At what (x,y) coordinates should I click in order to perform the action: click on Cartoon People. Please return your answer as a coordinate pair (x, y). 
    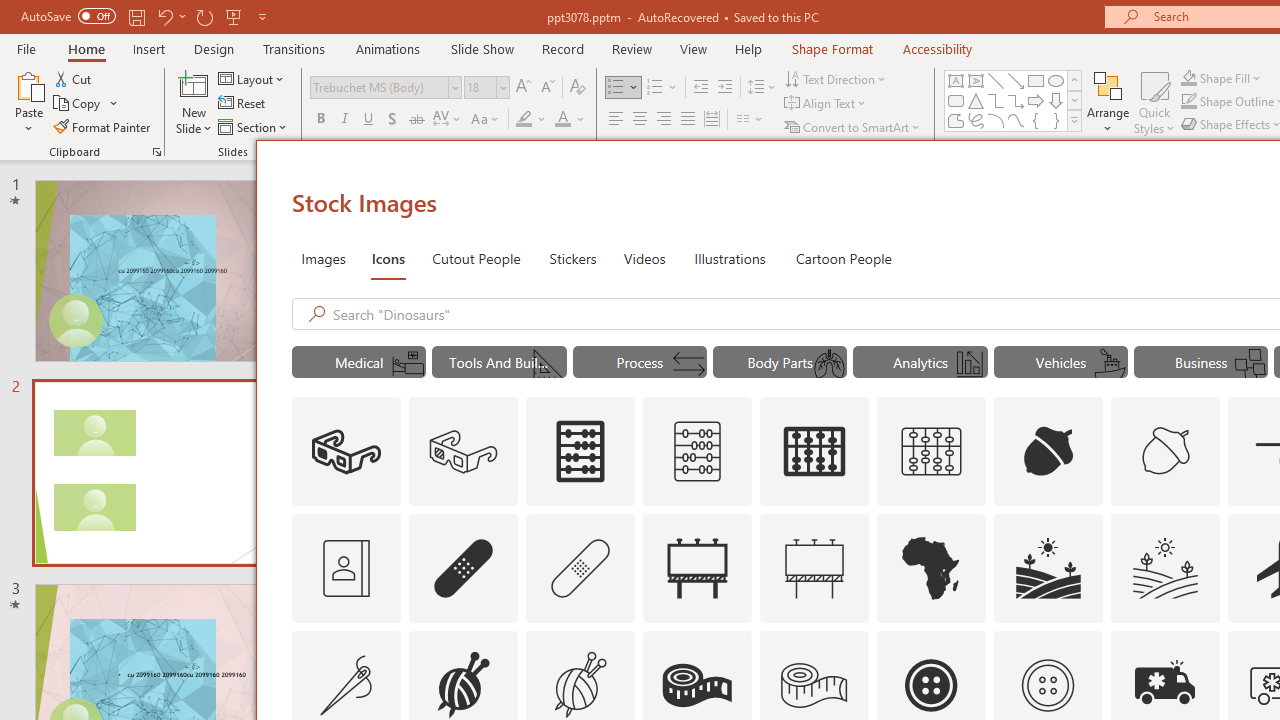
    Looking at the image, I should click on (843, 258).